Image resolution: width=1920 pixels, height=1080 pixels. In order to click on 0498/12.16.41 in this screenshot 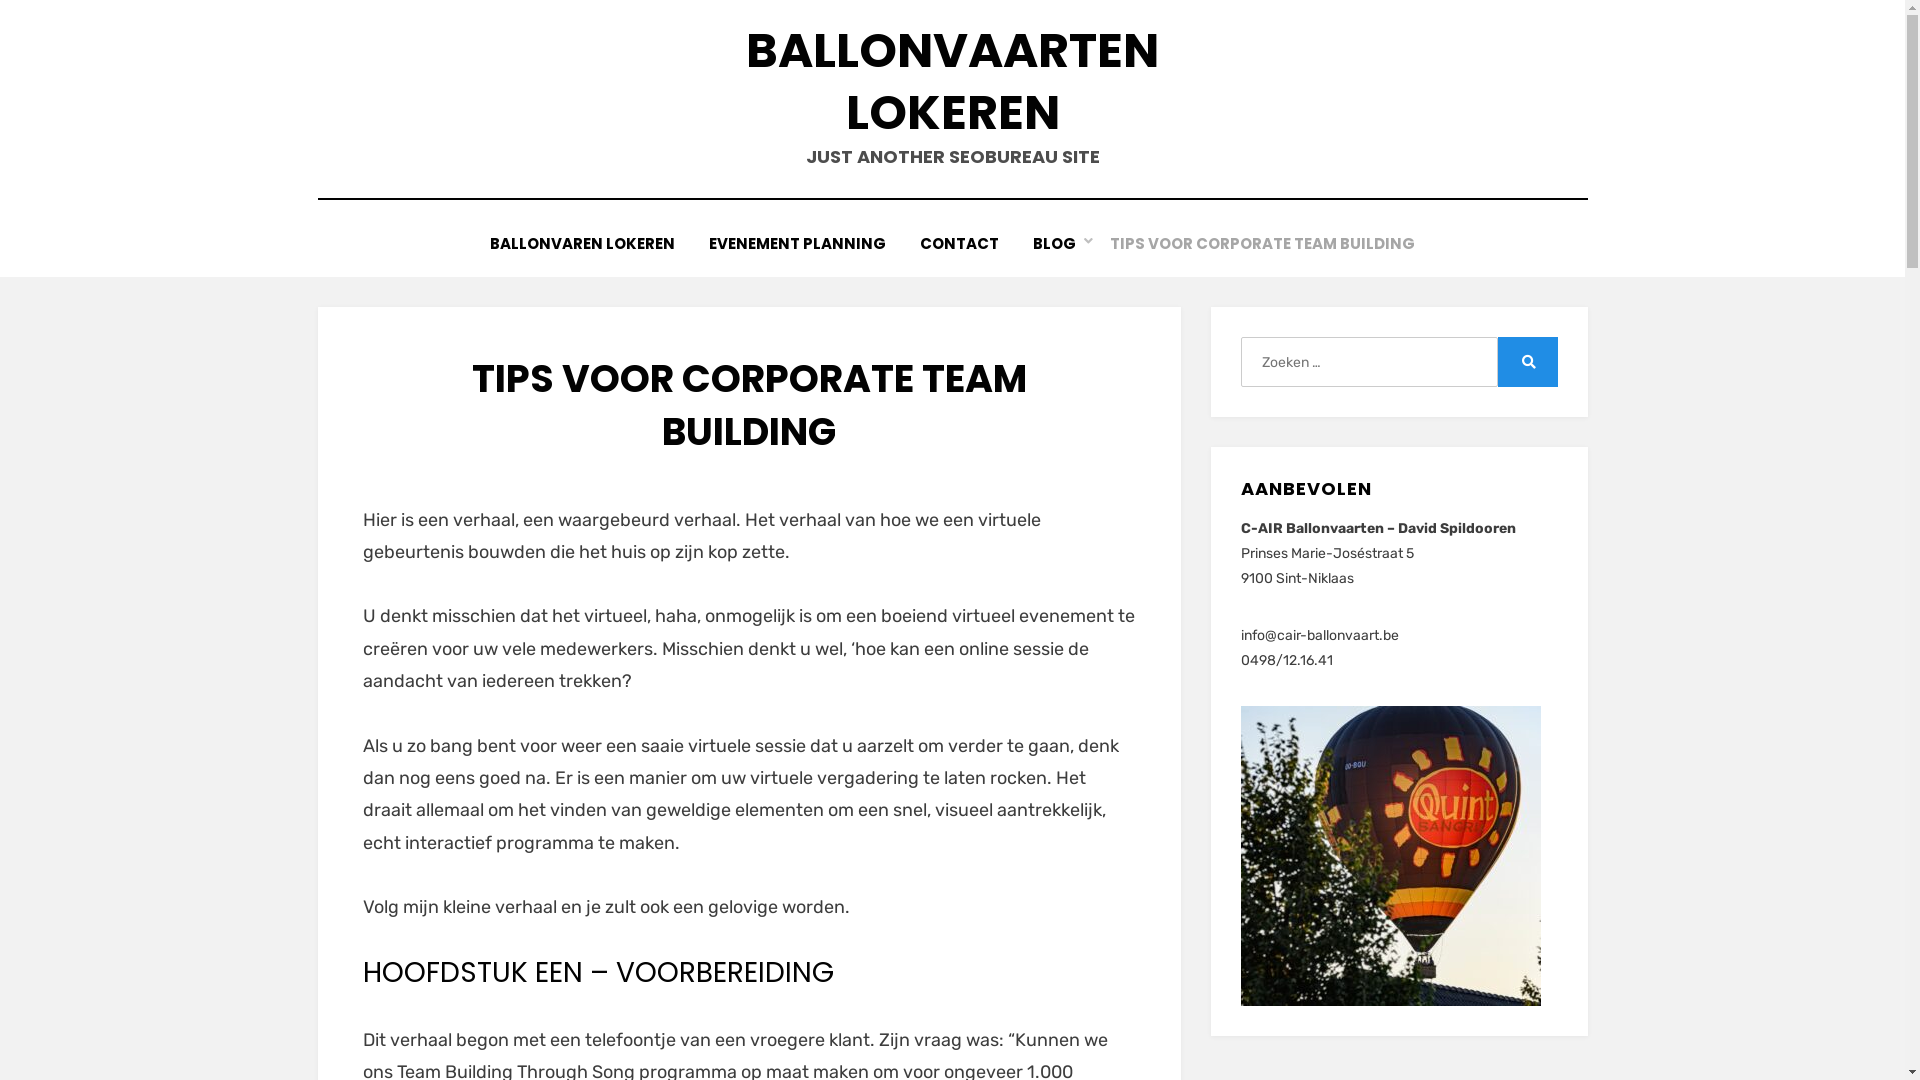, I will do `click(1287, 660)`.